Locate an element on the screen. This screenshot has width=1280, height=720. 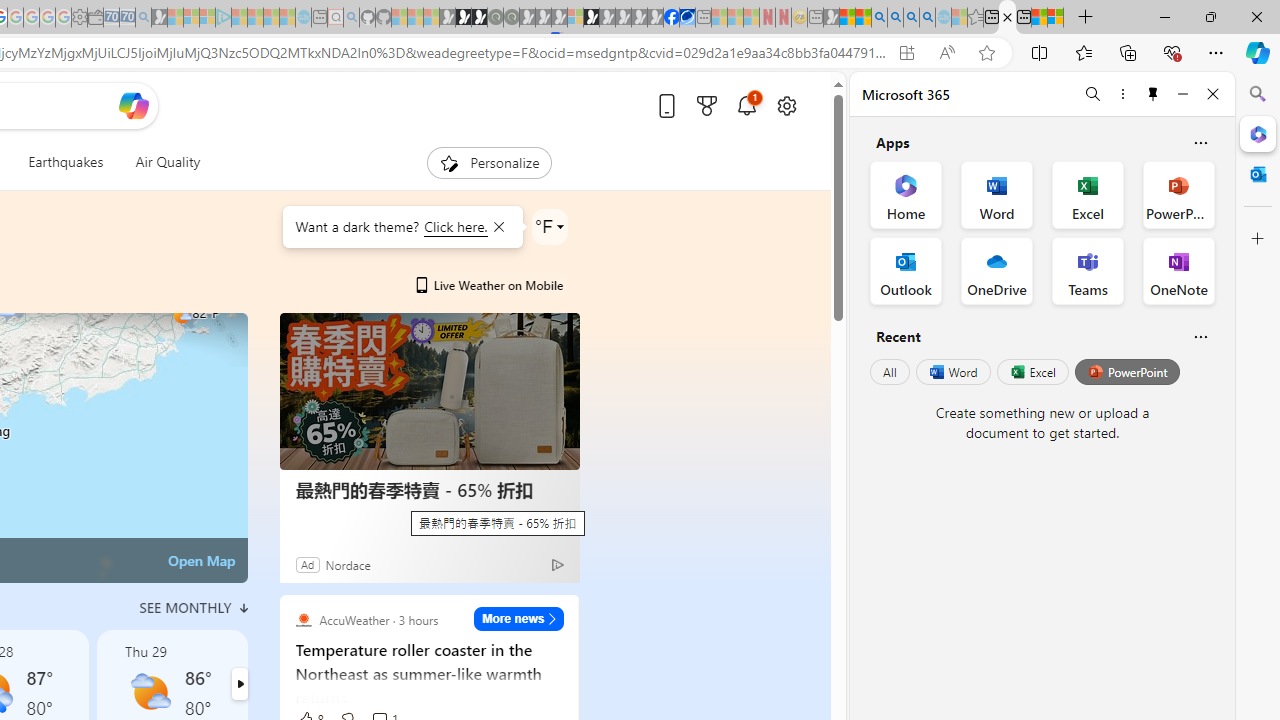
OneDrive Office App is located at coordinates (996, 270).